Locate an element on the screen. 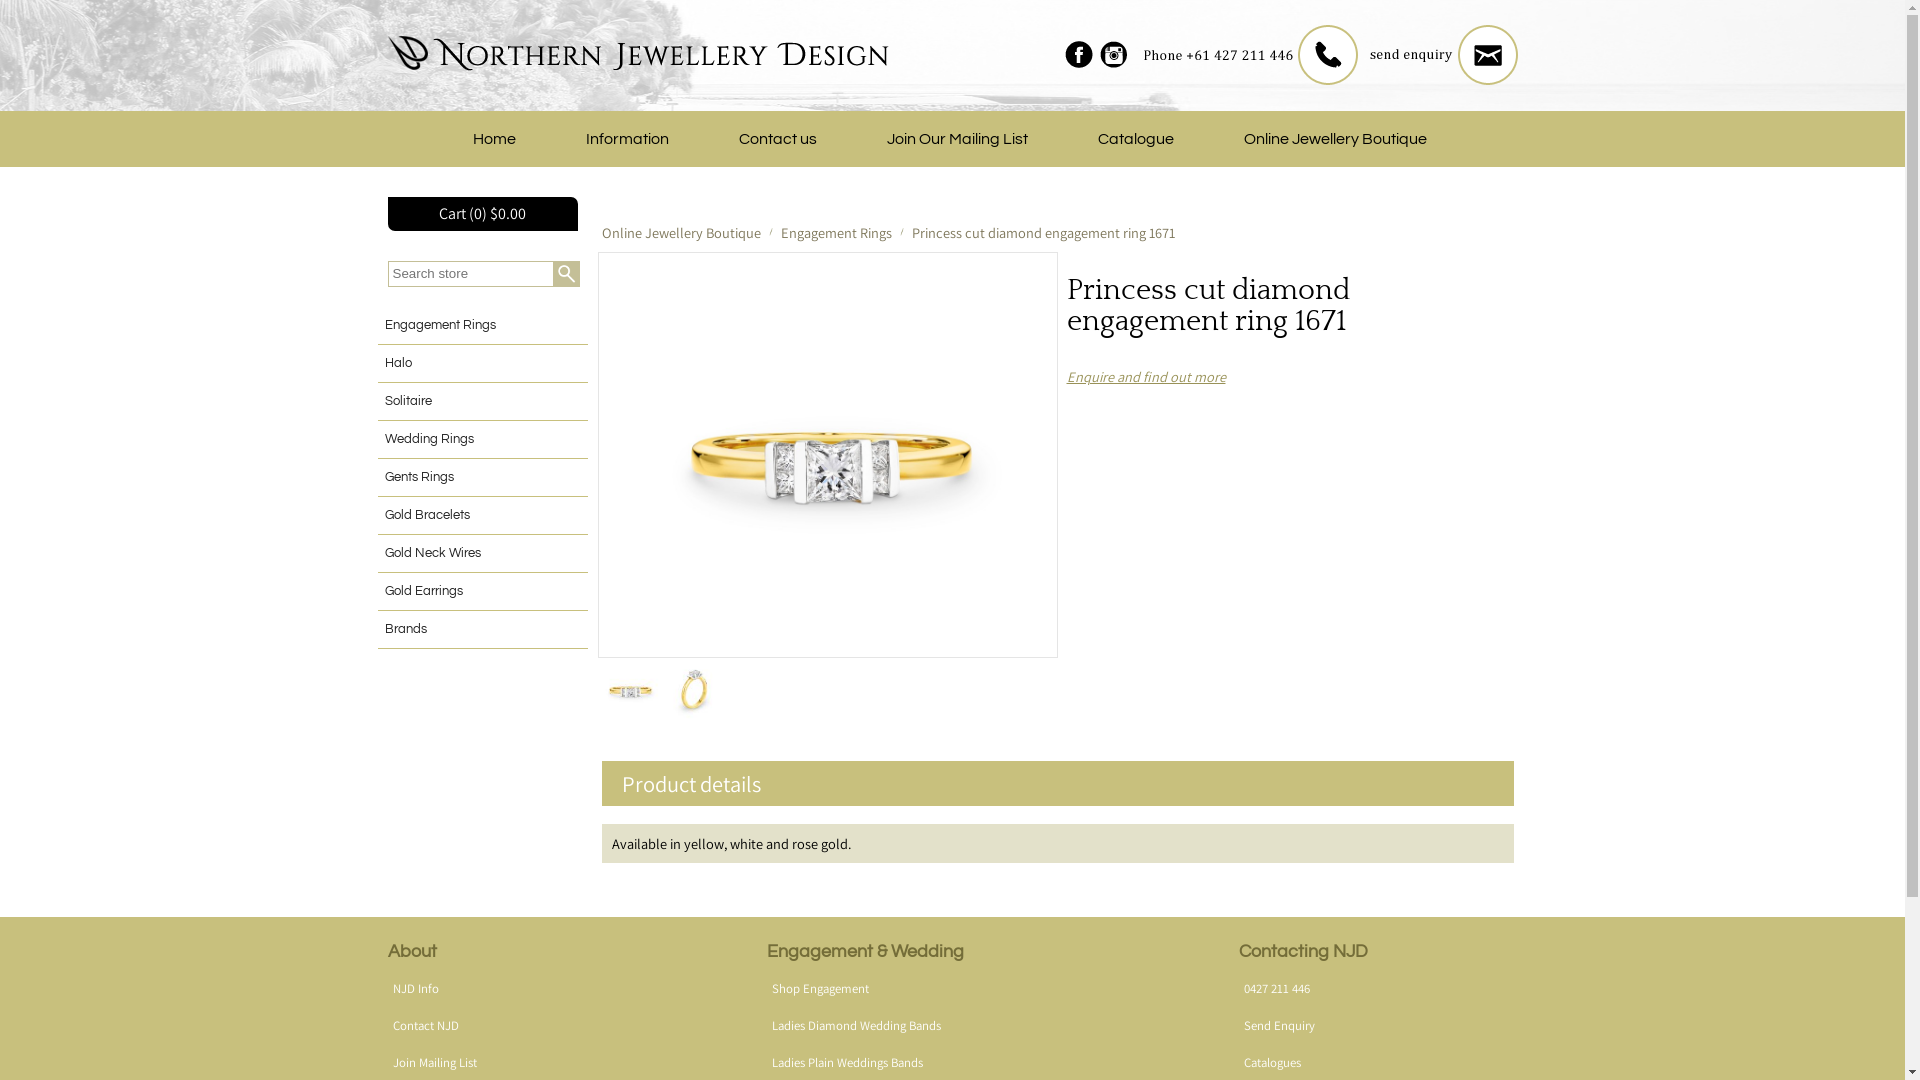  Cart (0) $0.00 is located at coordinates (483, 214).